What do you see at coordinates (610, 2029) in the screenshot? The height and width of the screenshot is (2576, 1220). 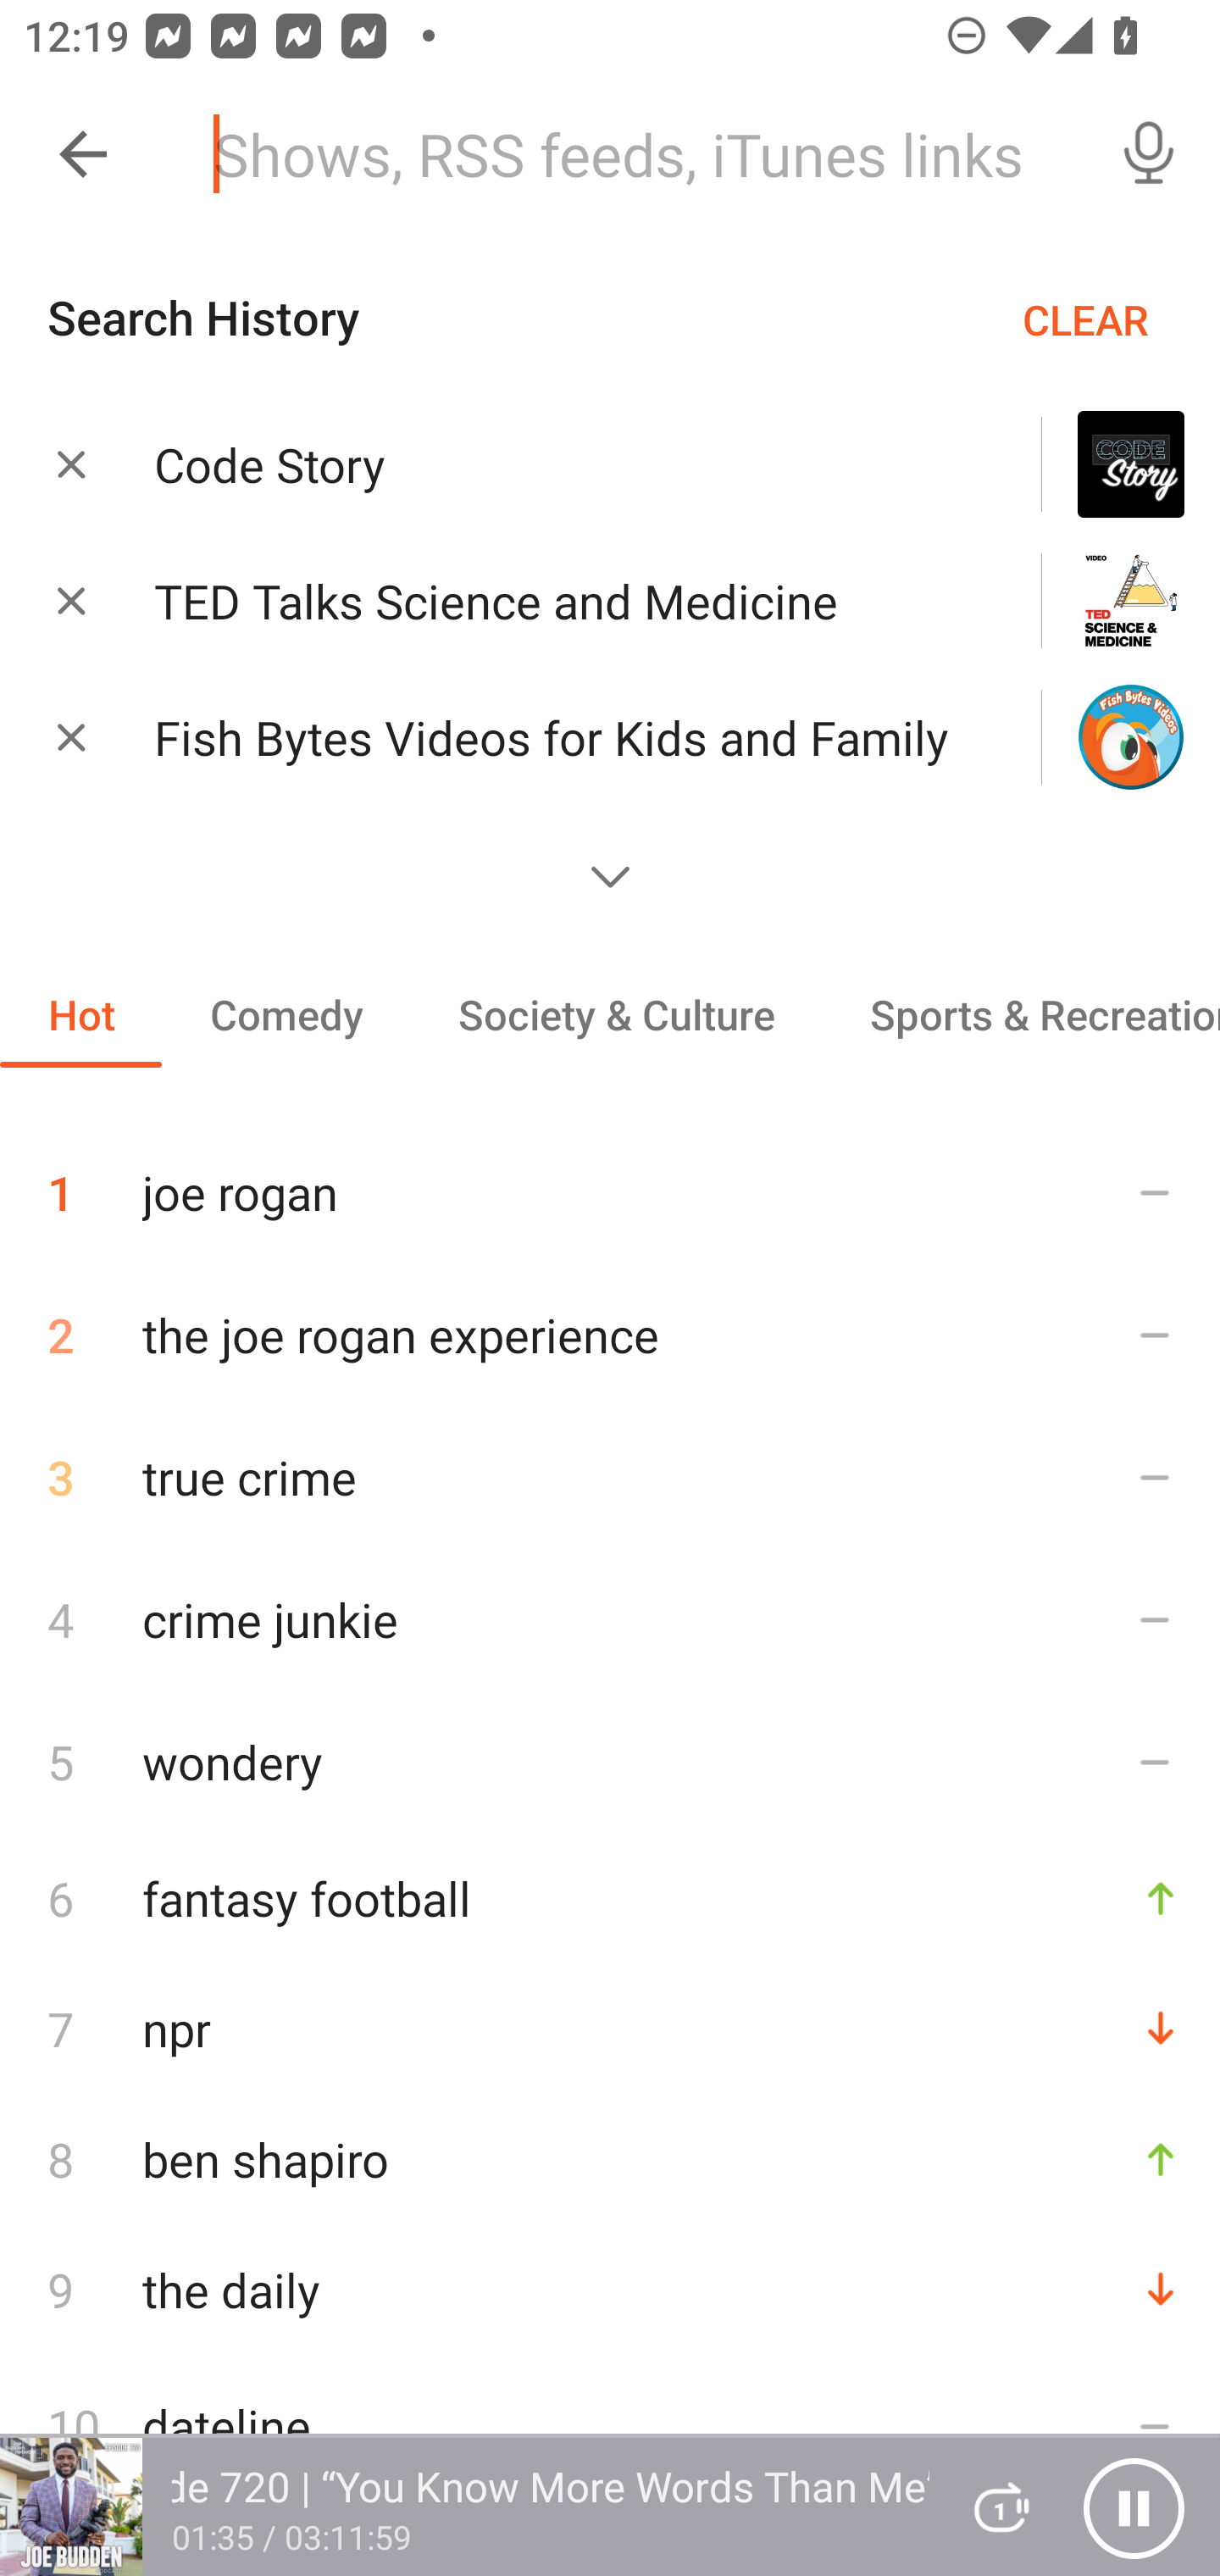 I see `7 npr` at bounding box center [610, 2029].